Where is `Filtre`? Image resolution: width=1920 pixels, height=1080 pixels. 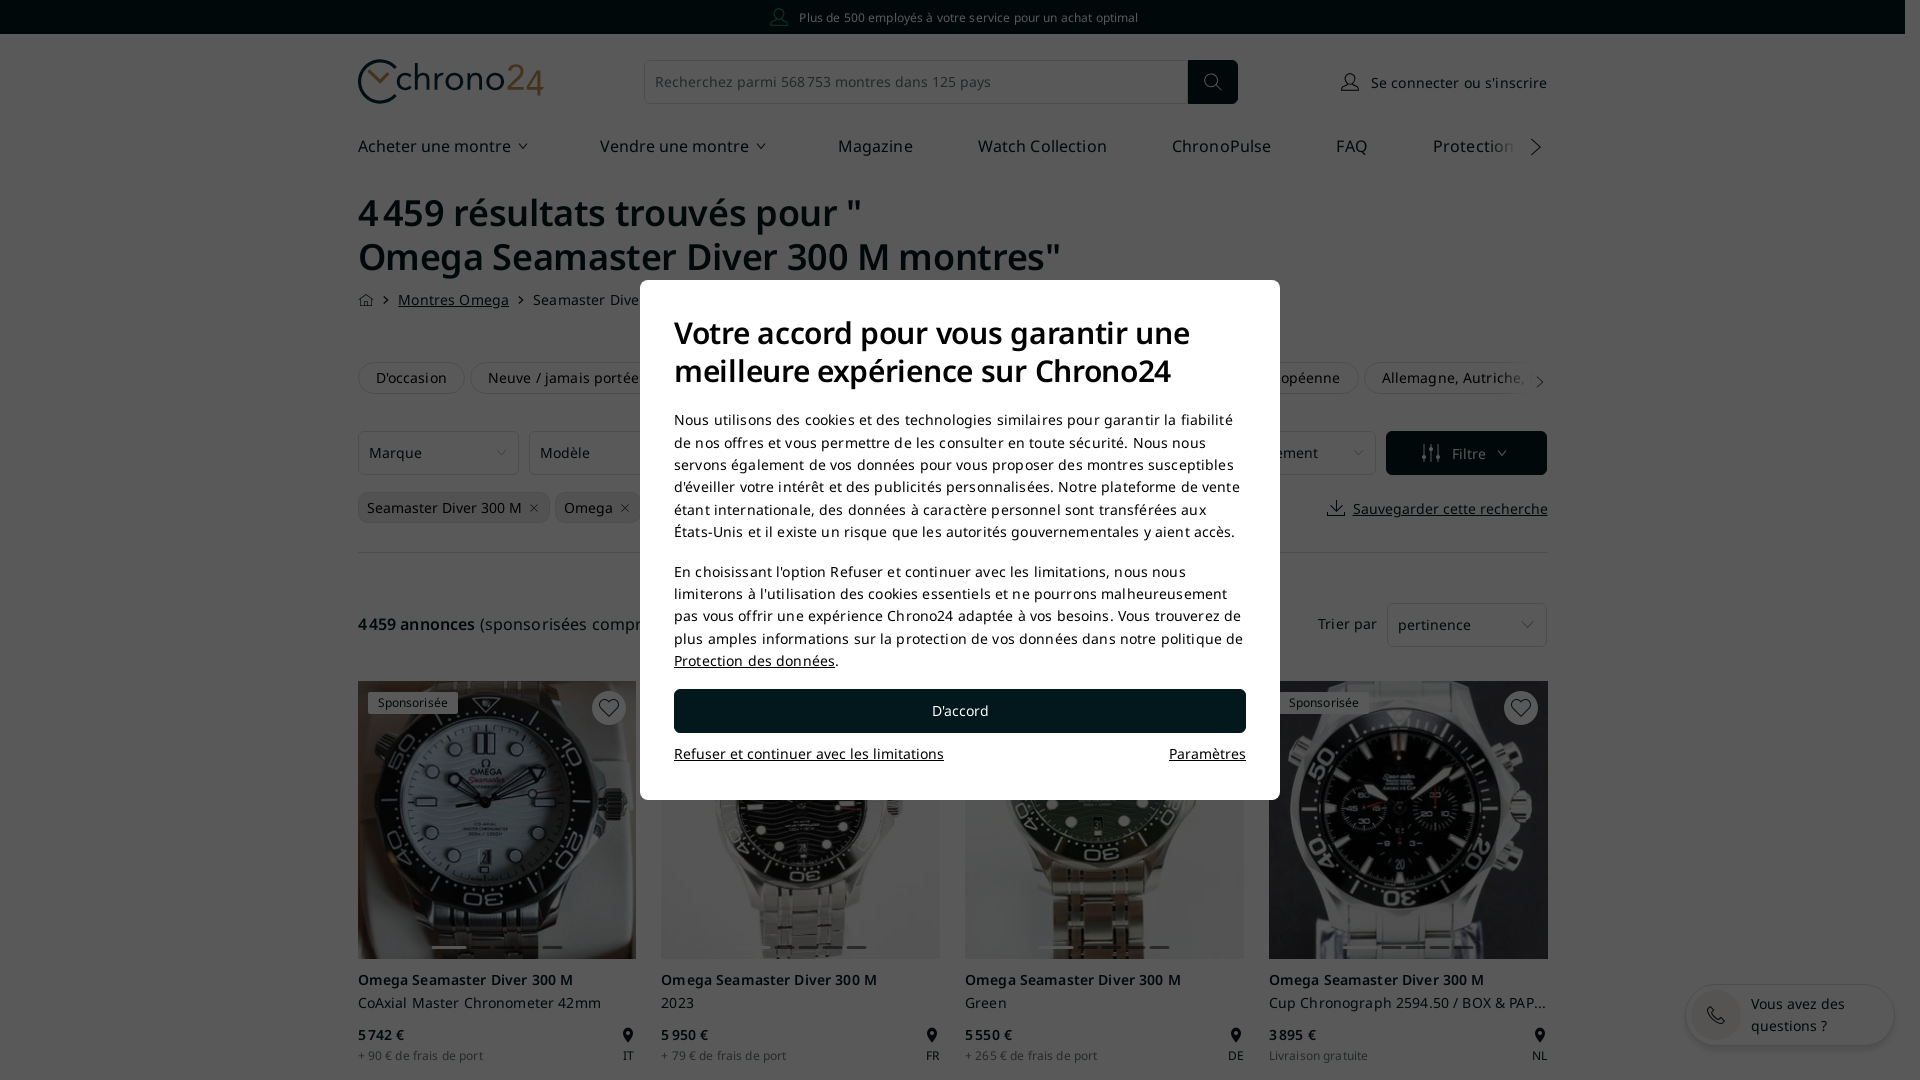 Filtre is located at coordinates (1466, 453).